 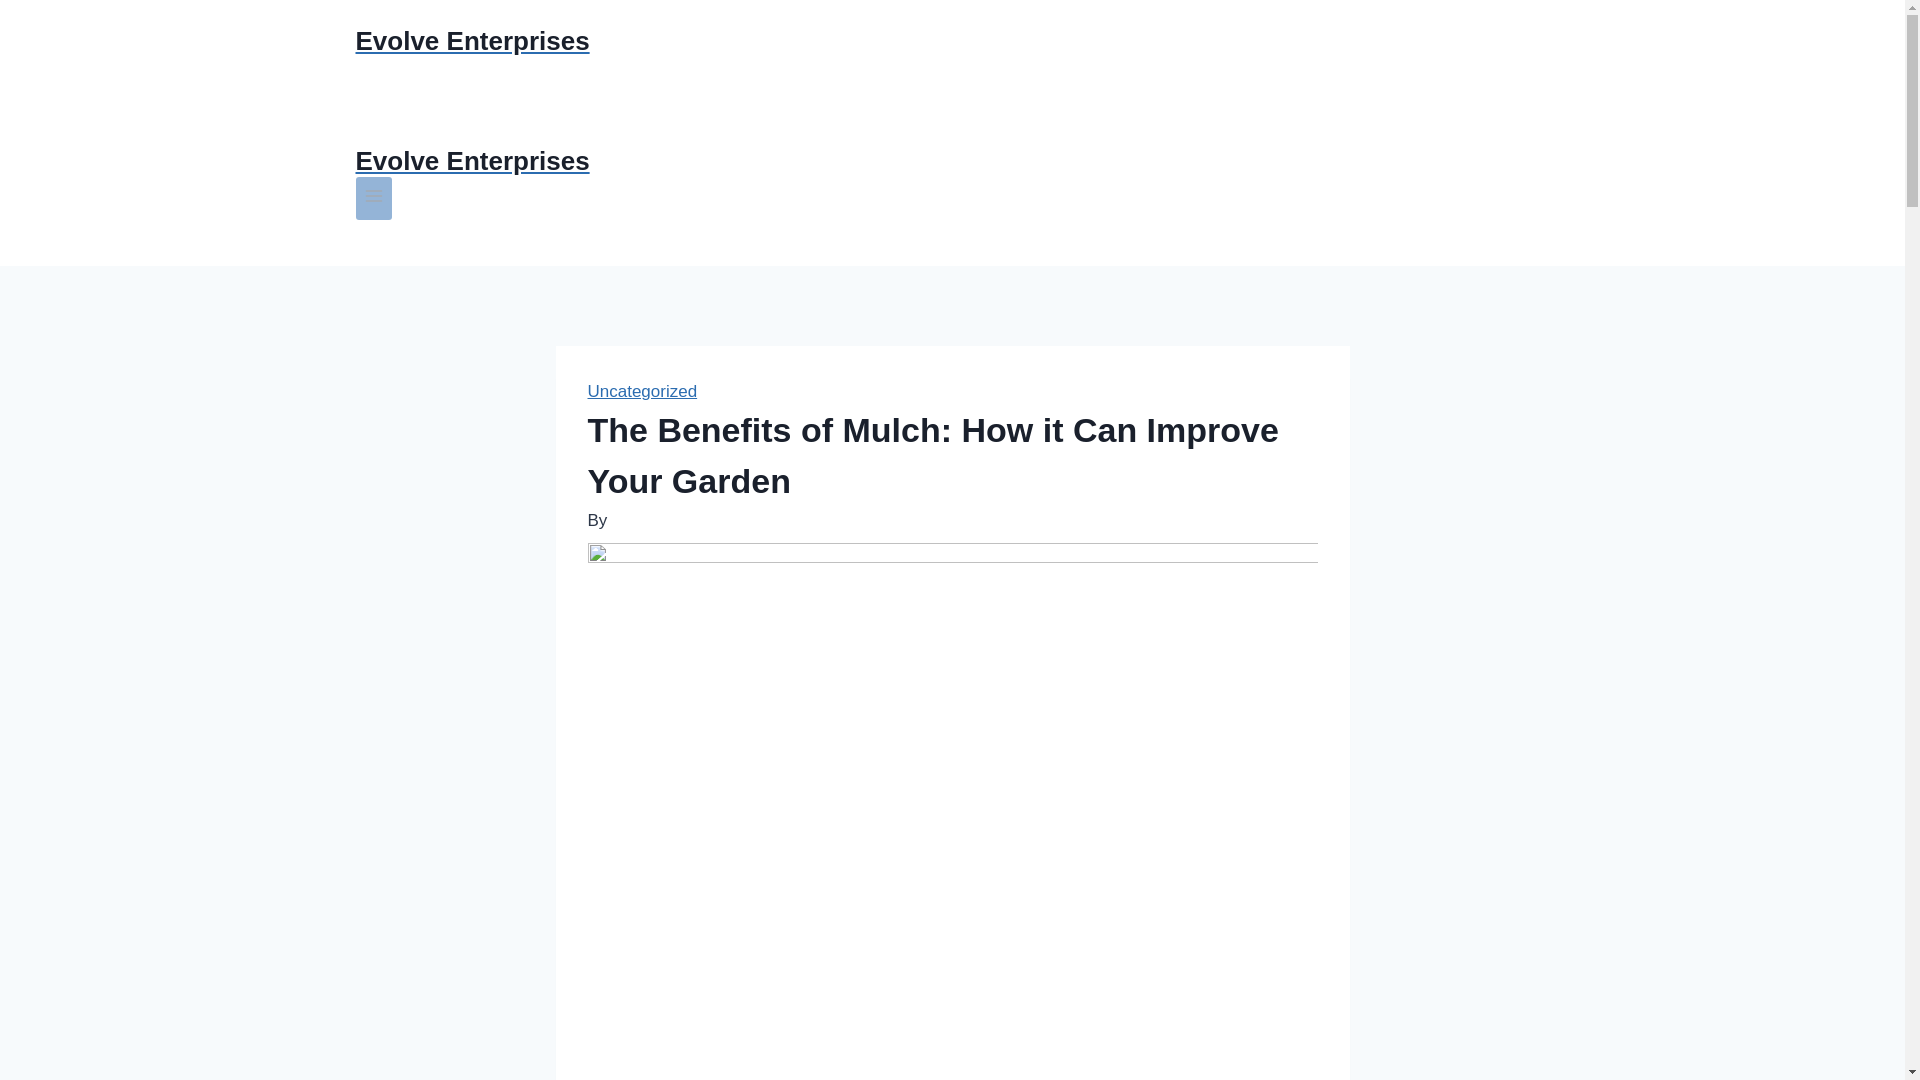 I want to click on Evolve Enterprises, so click(x=952, y=161).